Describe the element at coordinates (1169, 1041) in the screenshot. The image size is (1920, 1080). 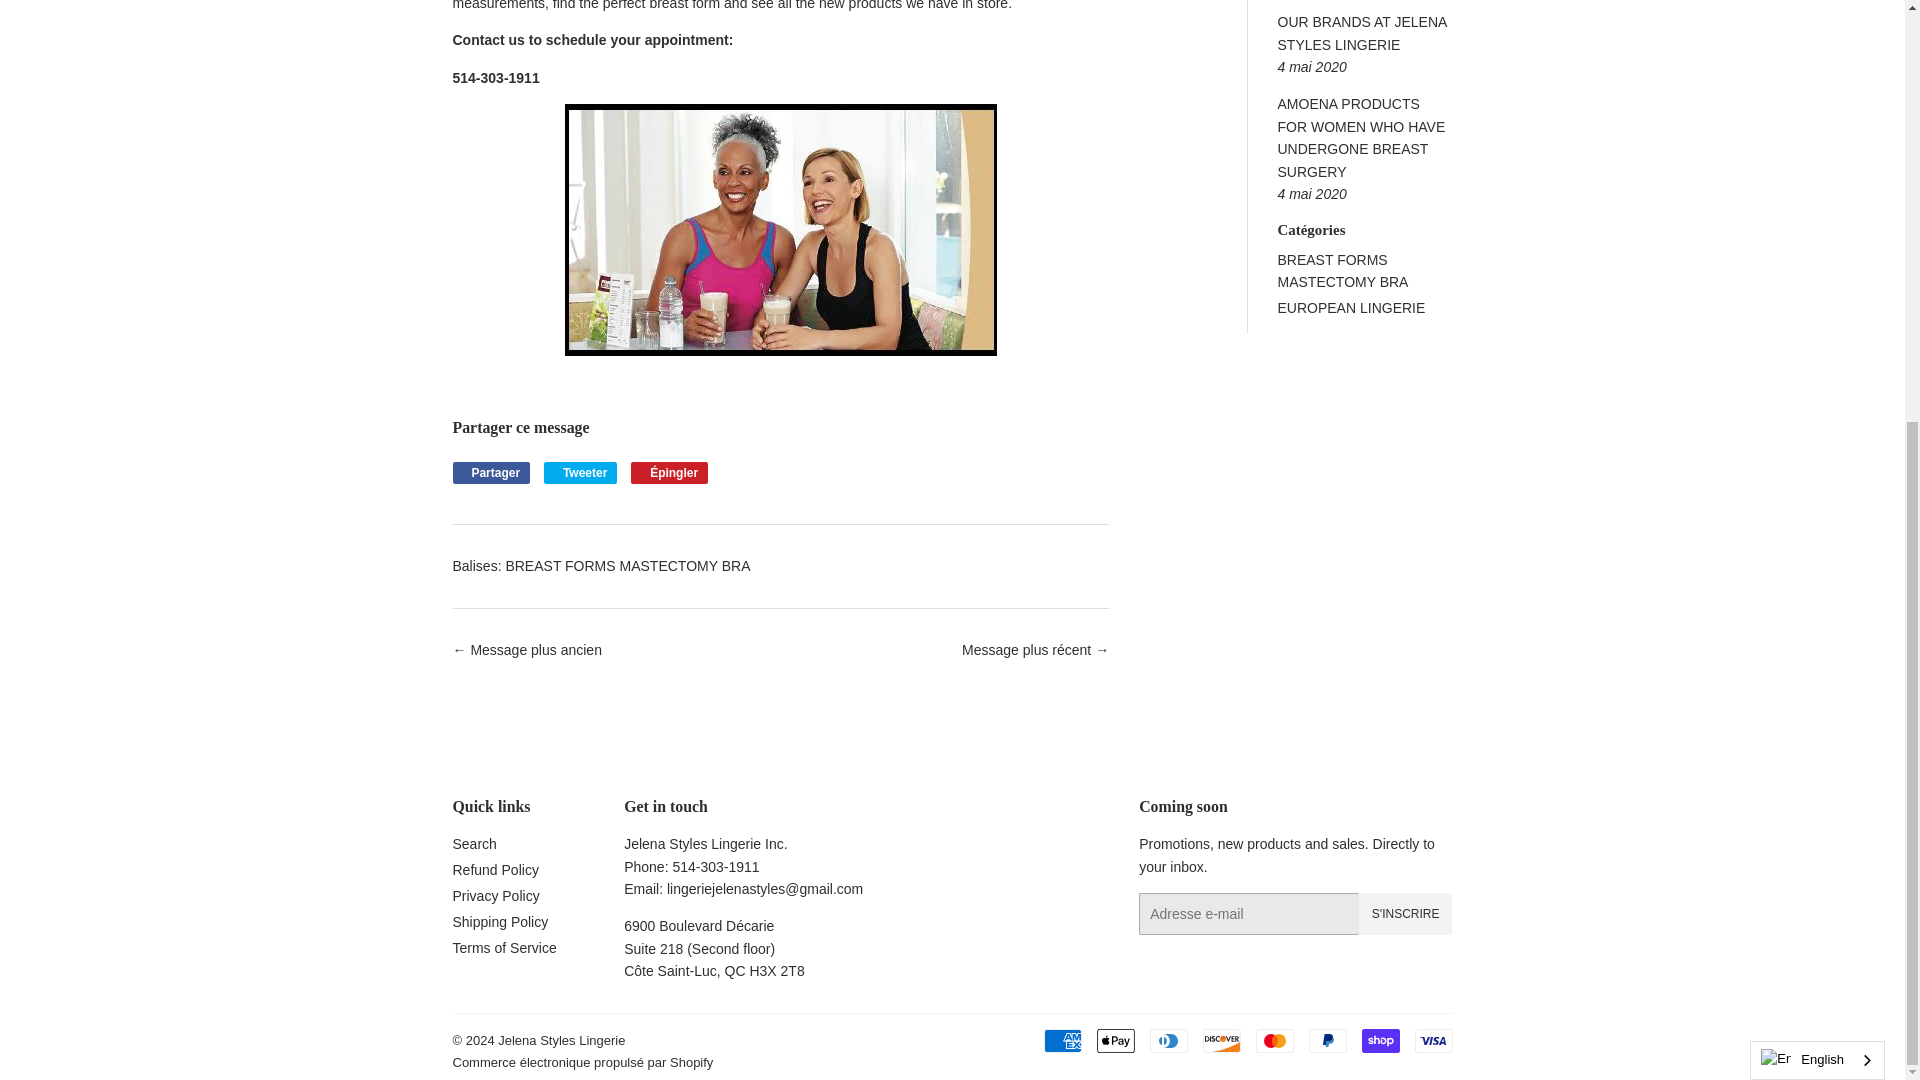
I see `Diners Club` at that location.